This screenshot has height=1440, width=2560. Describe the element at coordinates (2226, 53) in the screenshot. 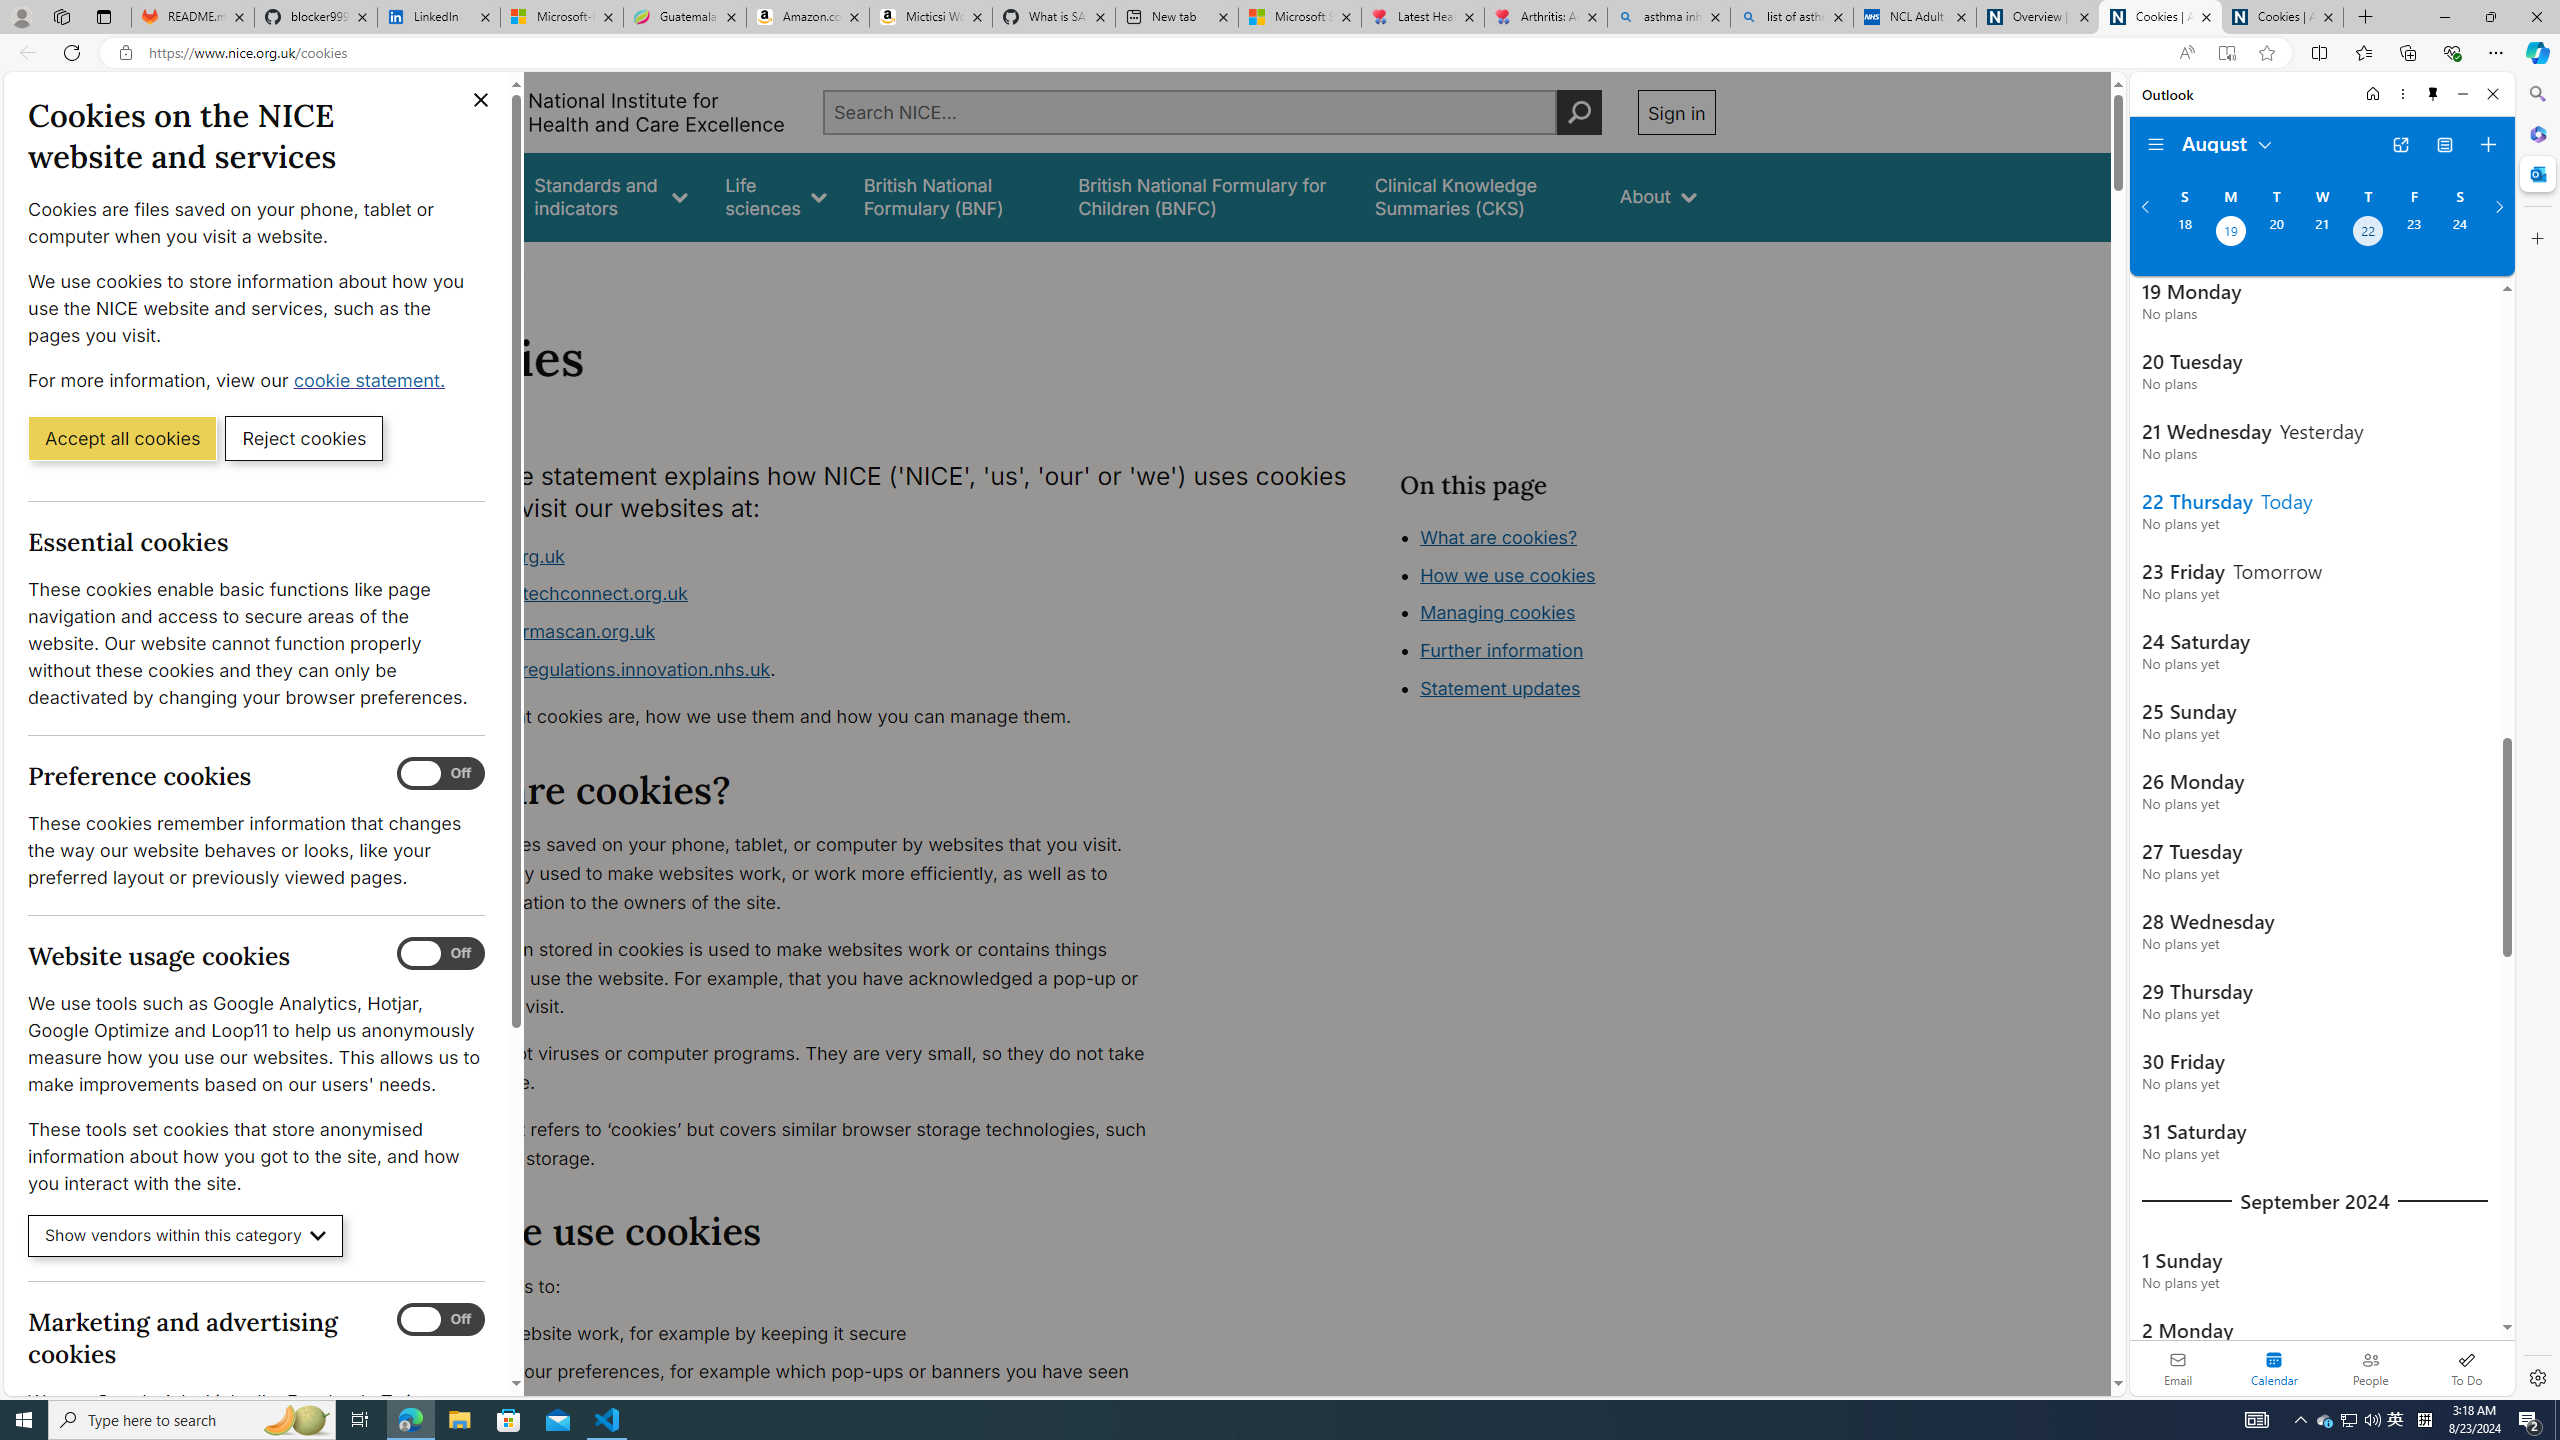

I see `Enter Immersive Reader (F9)` at that location.